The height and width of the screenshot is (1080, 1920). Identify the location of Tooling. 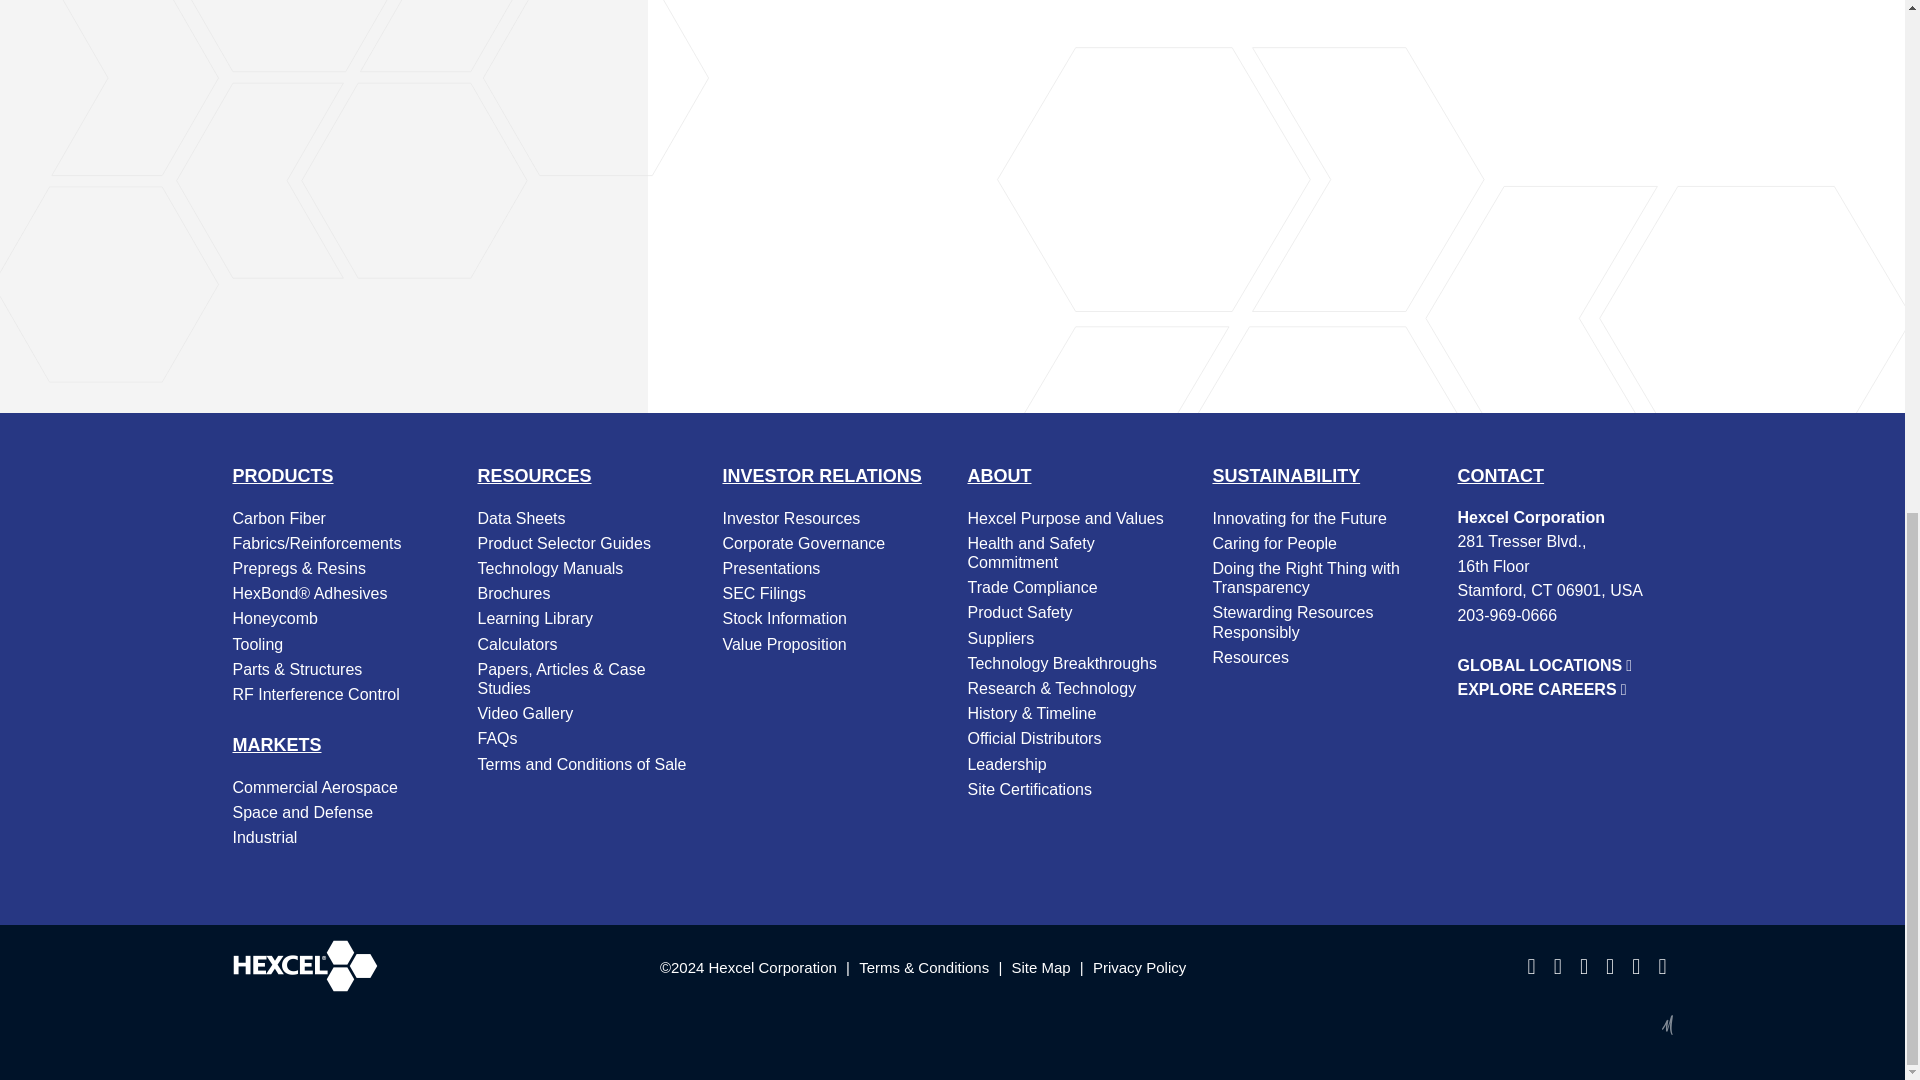
(340, 644).